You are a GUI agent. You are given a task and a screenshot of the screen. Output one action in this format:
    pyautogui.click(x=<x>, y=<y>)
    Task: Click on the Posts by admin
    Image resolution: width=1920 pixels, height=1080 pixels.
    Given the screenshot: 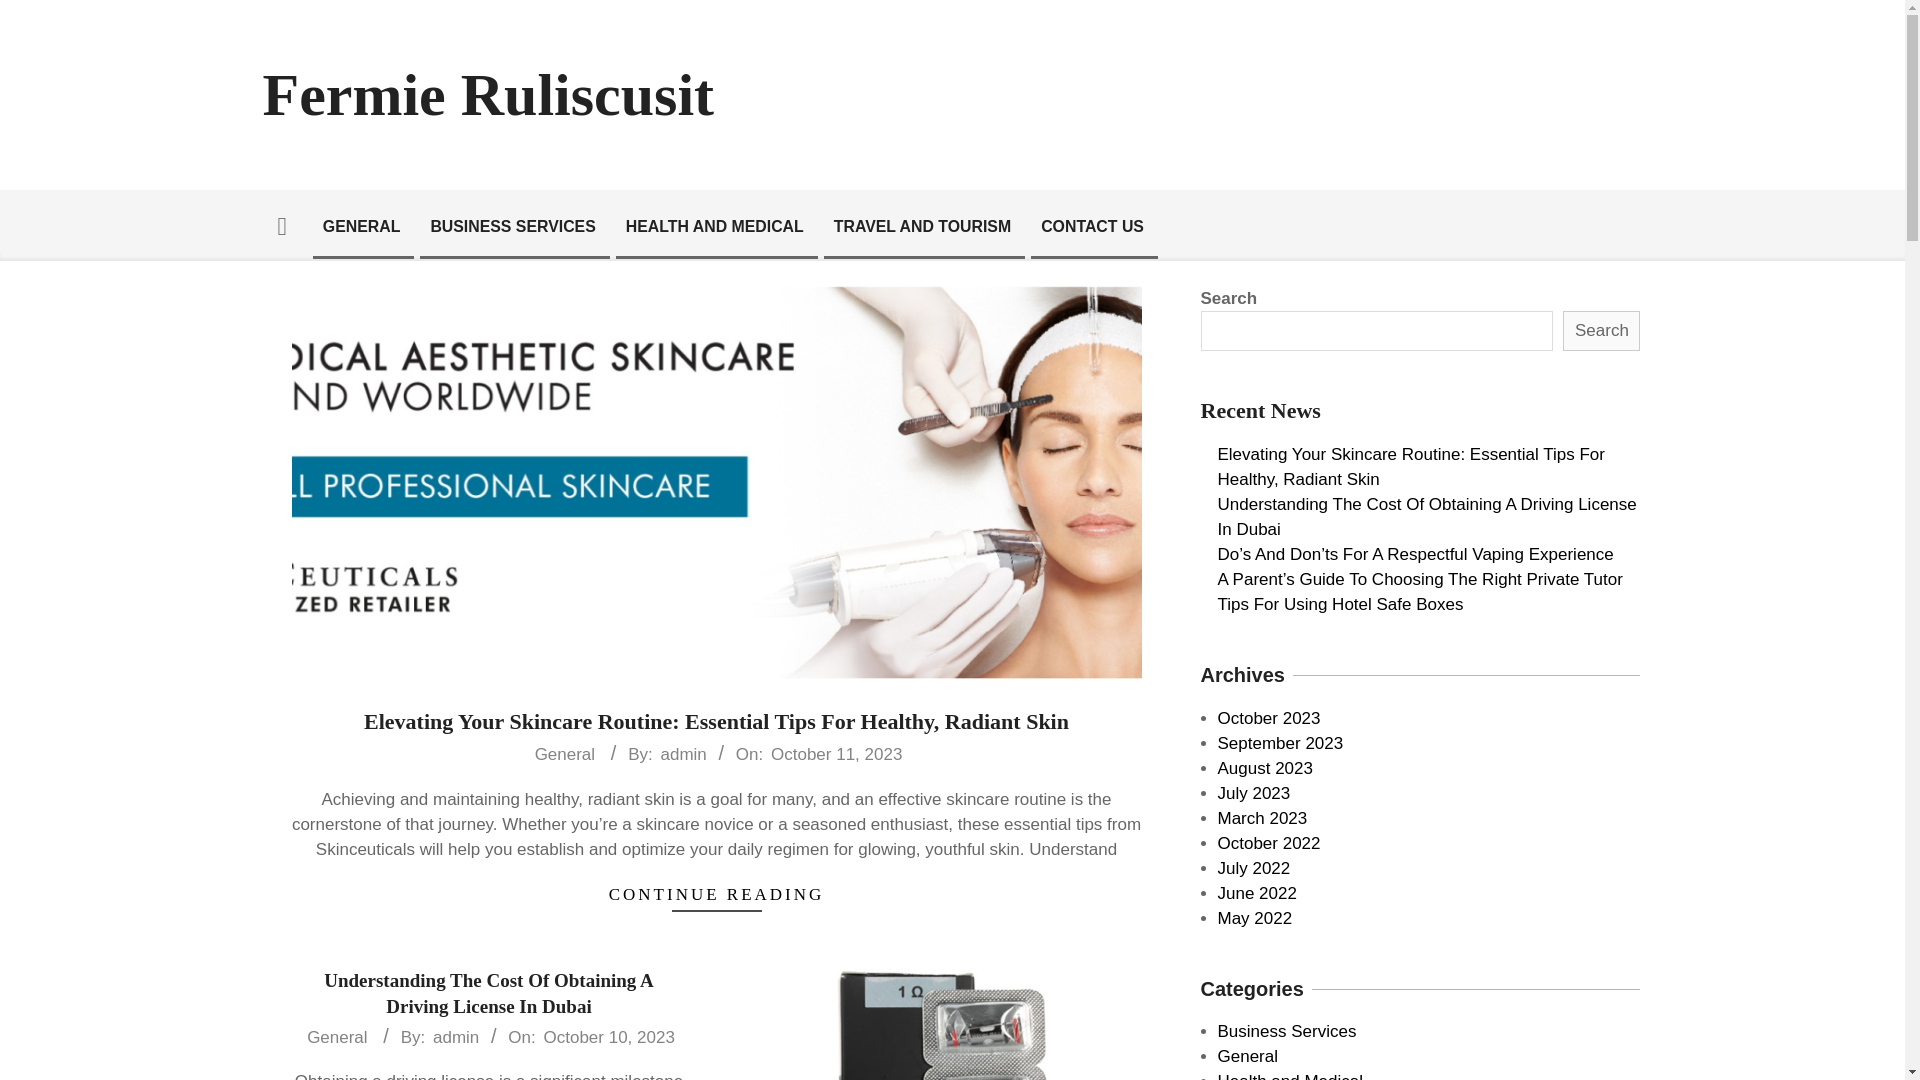 What is the action you would take?
    pyautogui.click(x=683, y=754)
    